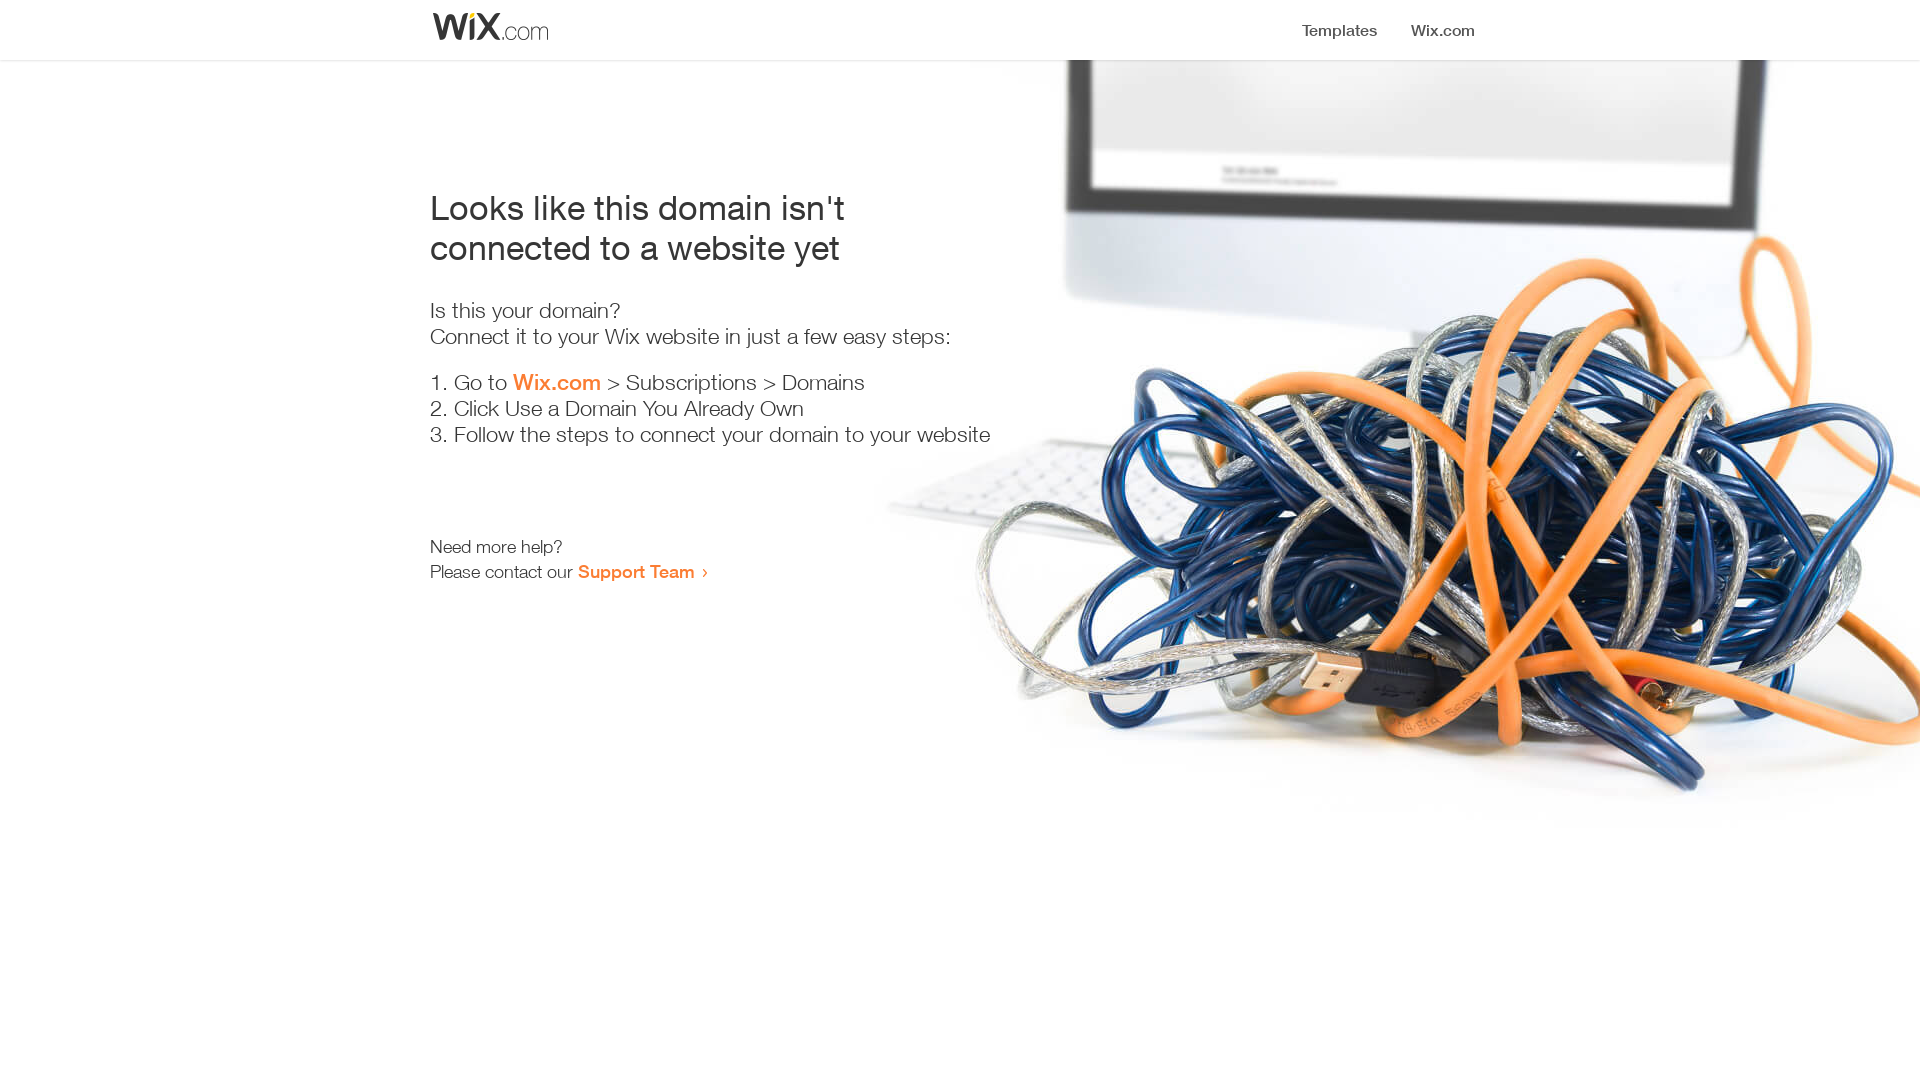 The height and width of the screenshot is (1080, 1920). I want to click on Support Team, so click(636, 571).